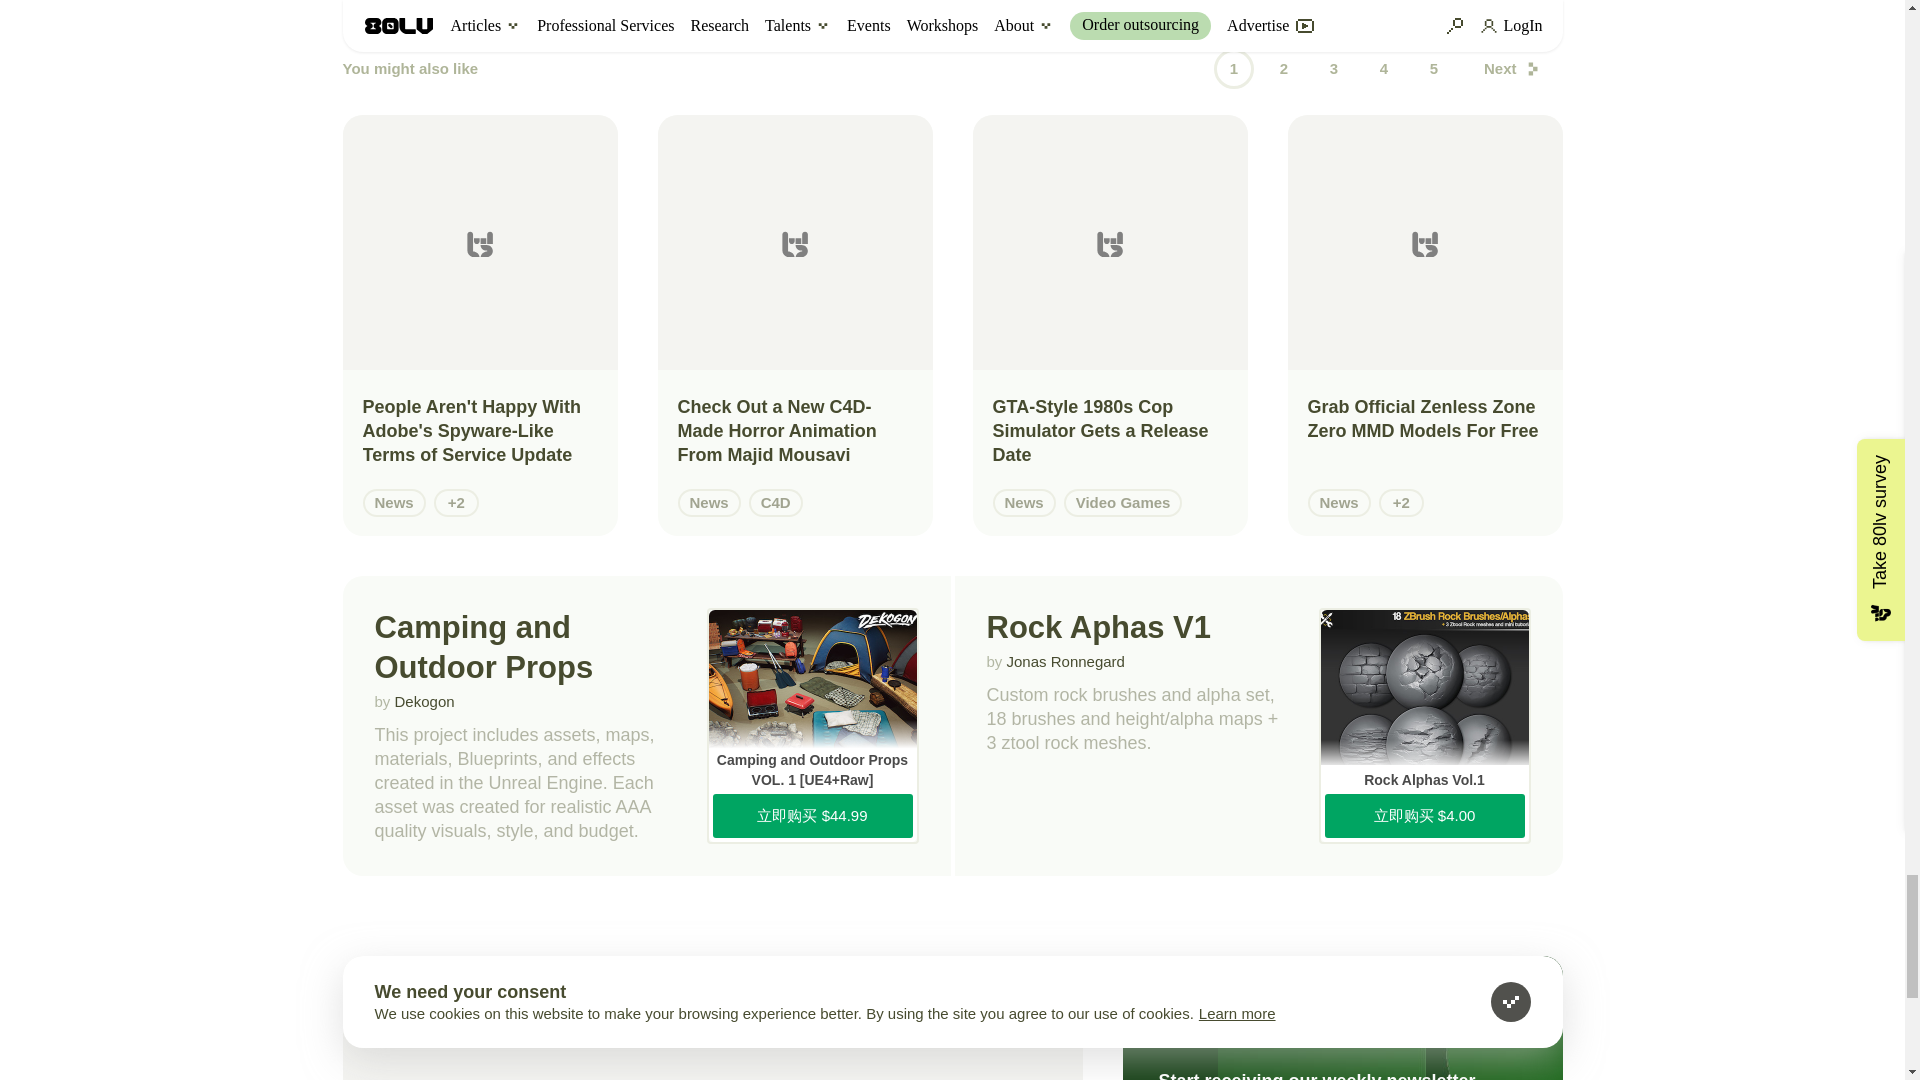  I want to click on 2, so click(1283, 68).